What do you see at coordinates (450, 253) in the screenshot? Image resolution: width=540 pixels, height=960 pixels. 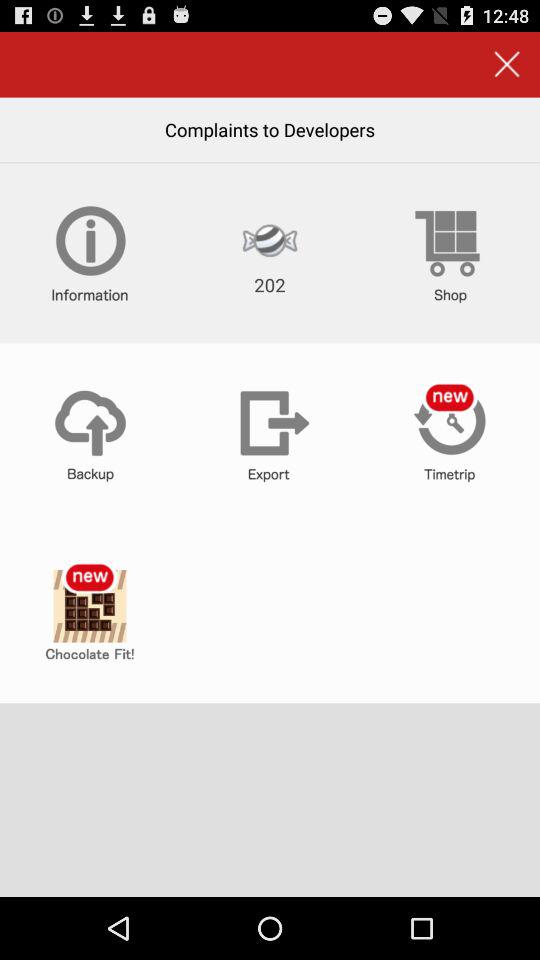 I see `view shopping page` at bounding box center [450, 253].